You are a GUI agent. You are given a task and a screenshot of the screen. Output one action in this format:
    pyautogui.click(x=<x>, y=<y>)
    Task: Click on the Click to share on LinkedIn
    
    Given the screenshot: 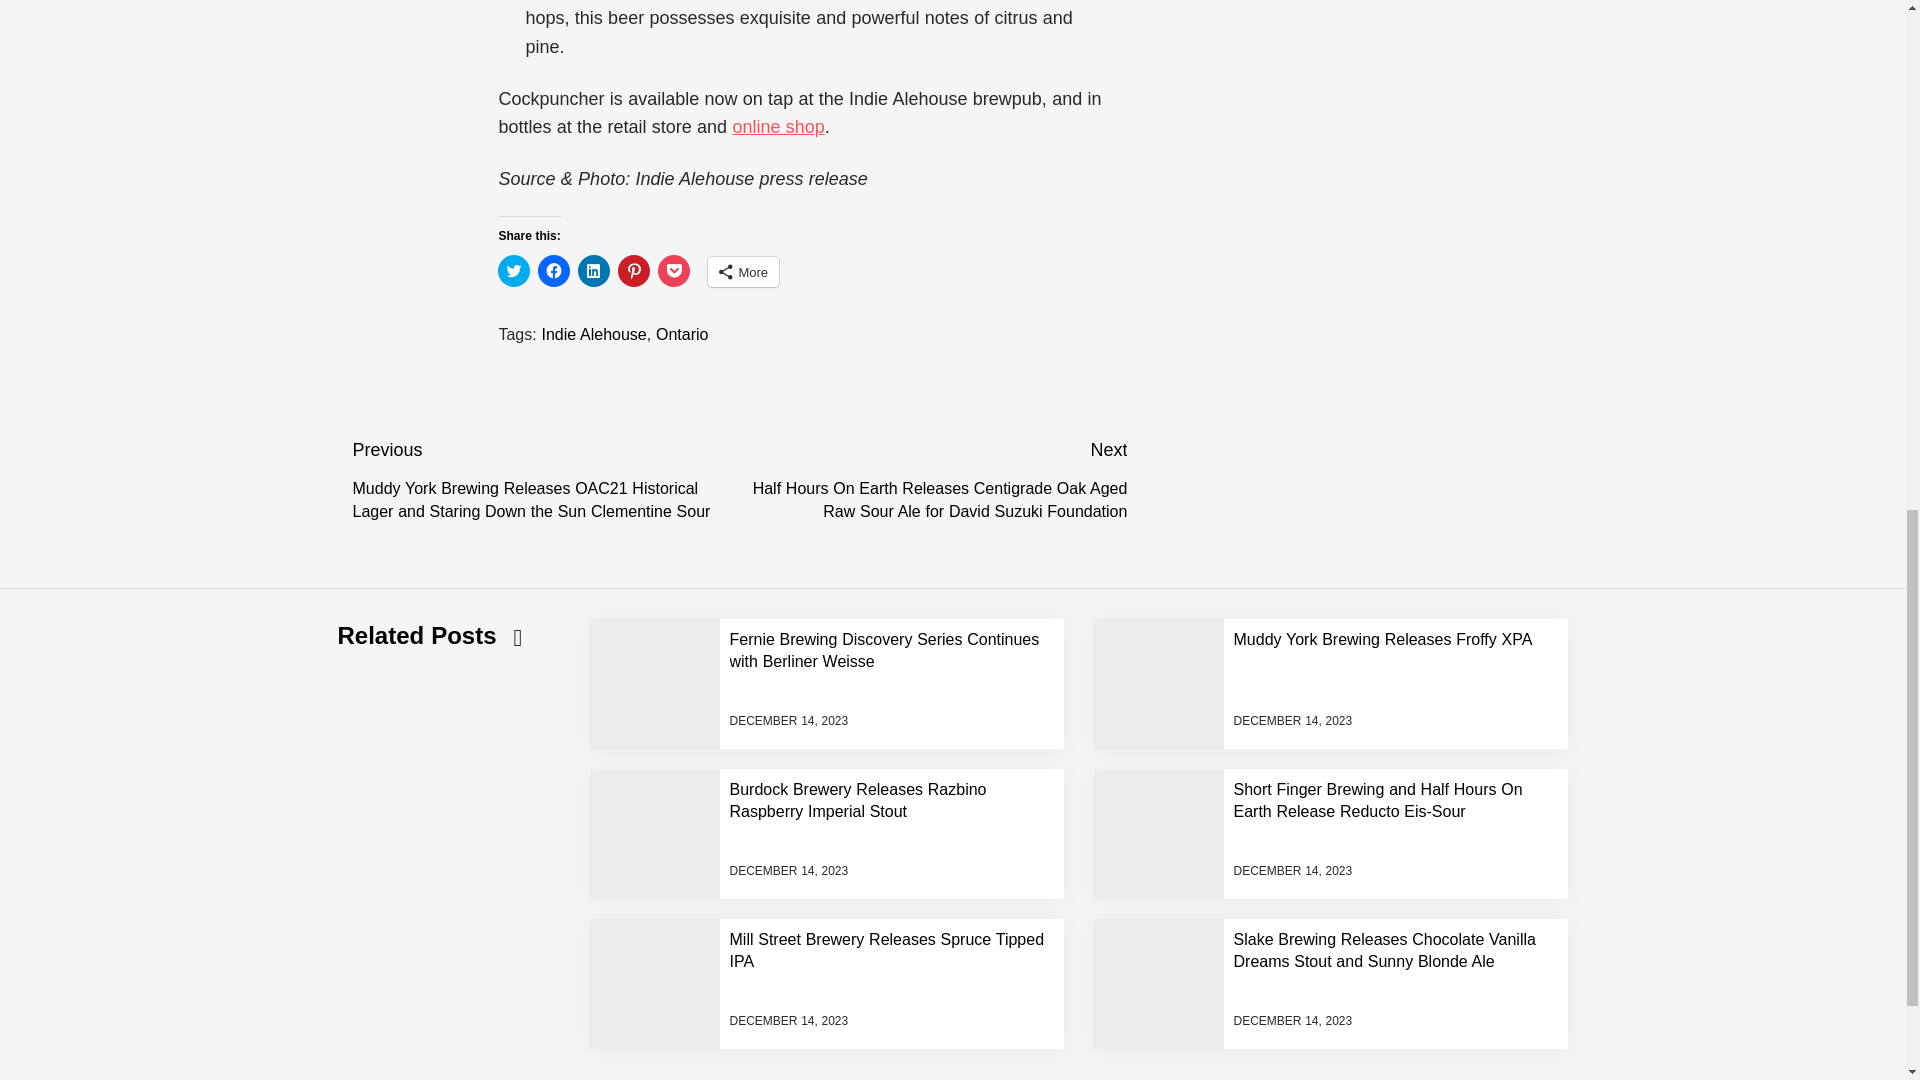 What is the action you would take?
    pyautogui.click(x=594, y=270)
    